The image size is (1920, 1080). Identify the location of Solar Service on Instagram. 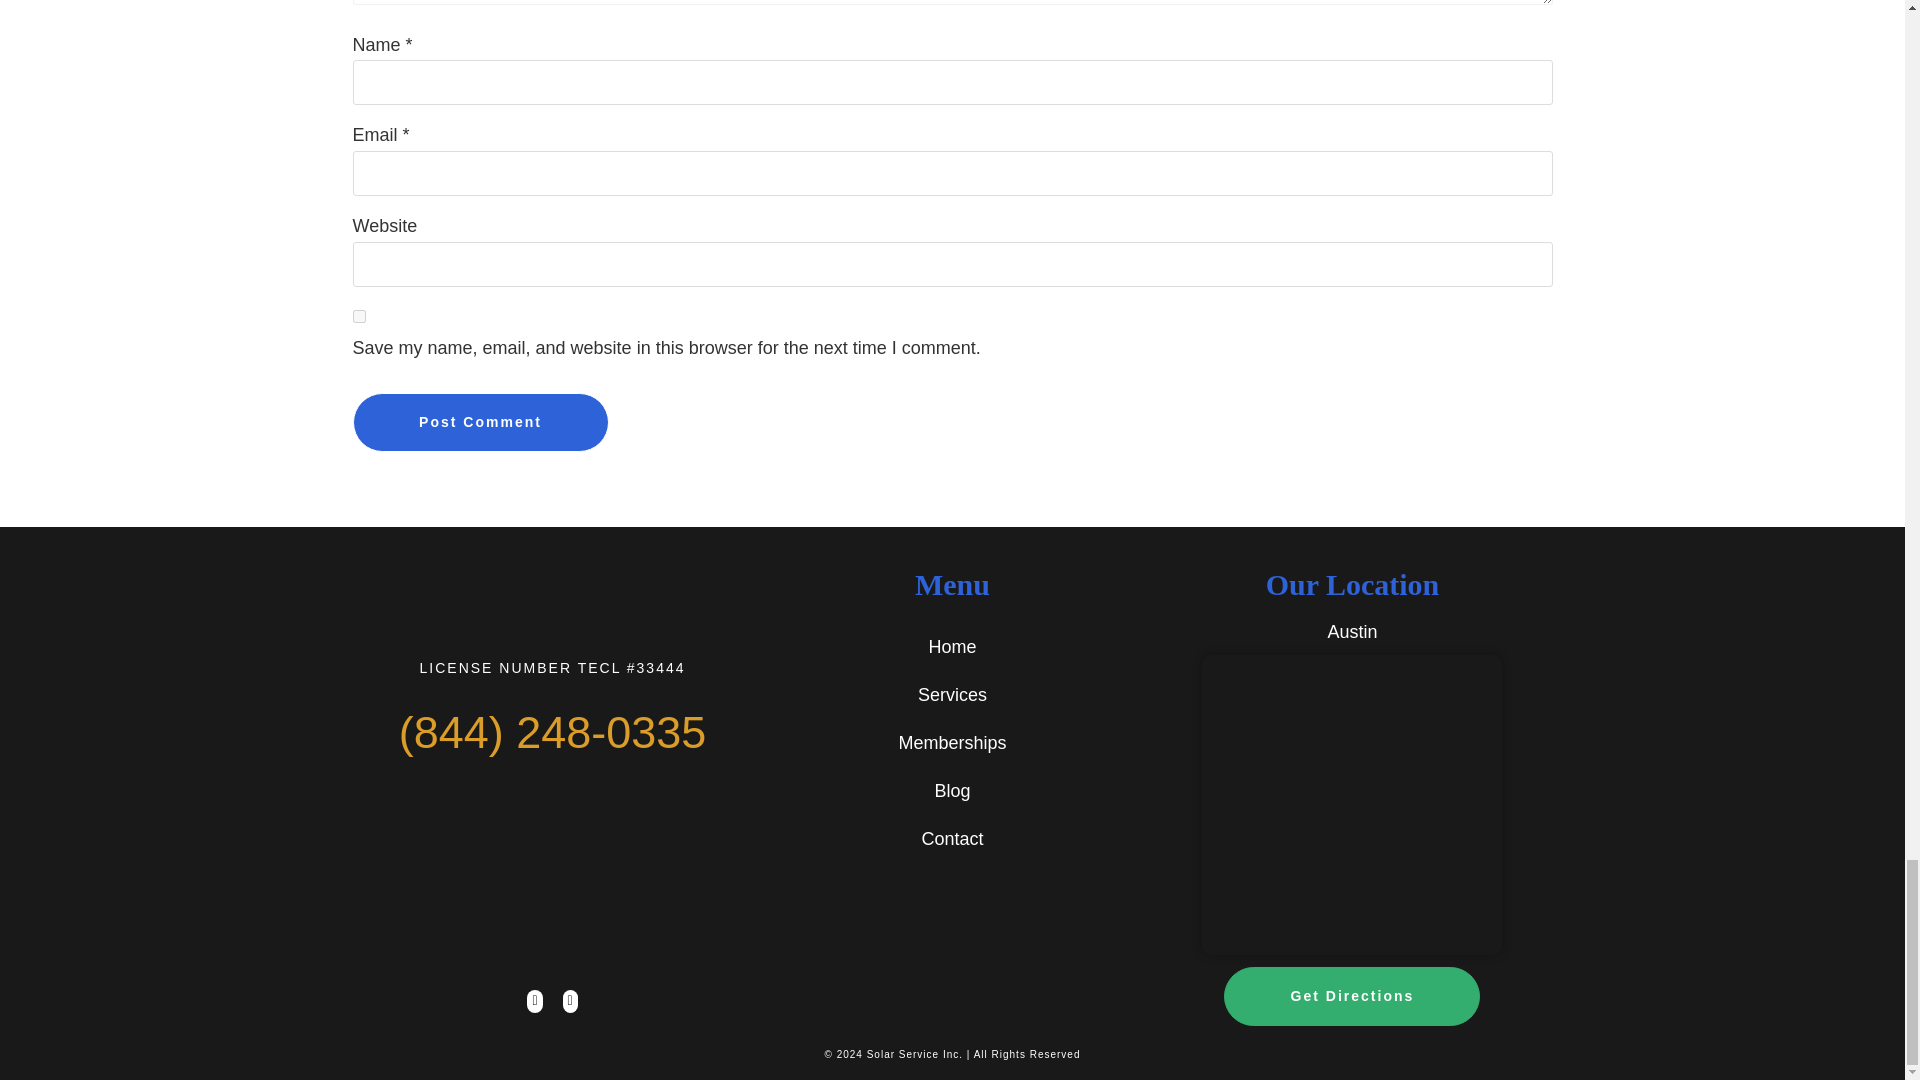
(570, 1000).